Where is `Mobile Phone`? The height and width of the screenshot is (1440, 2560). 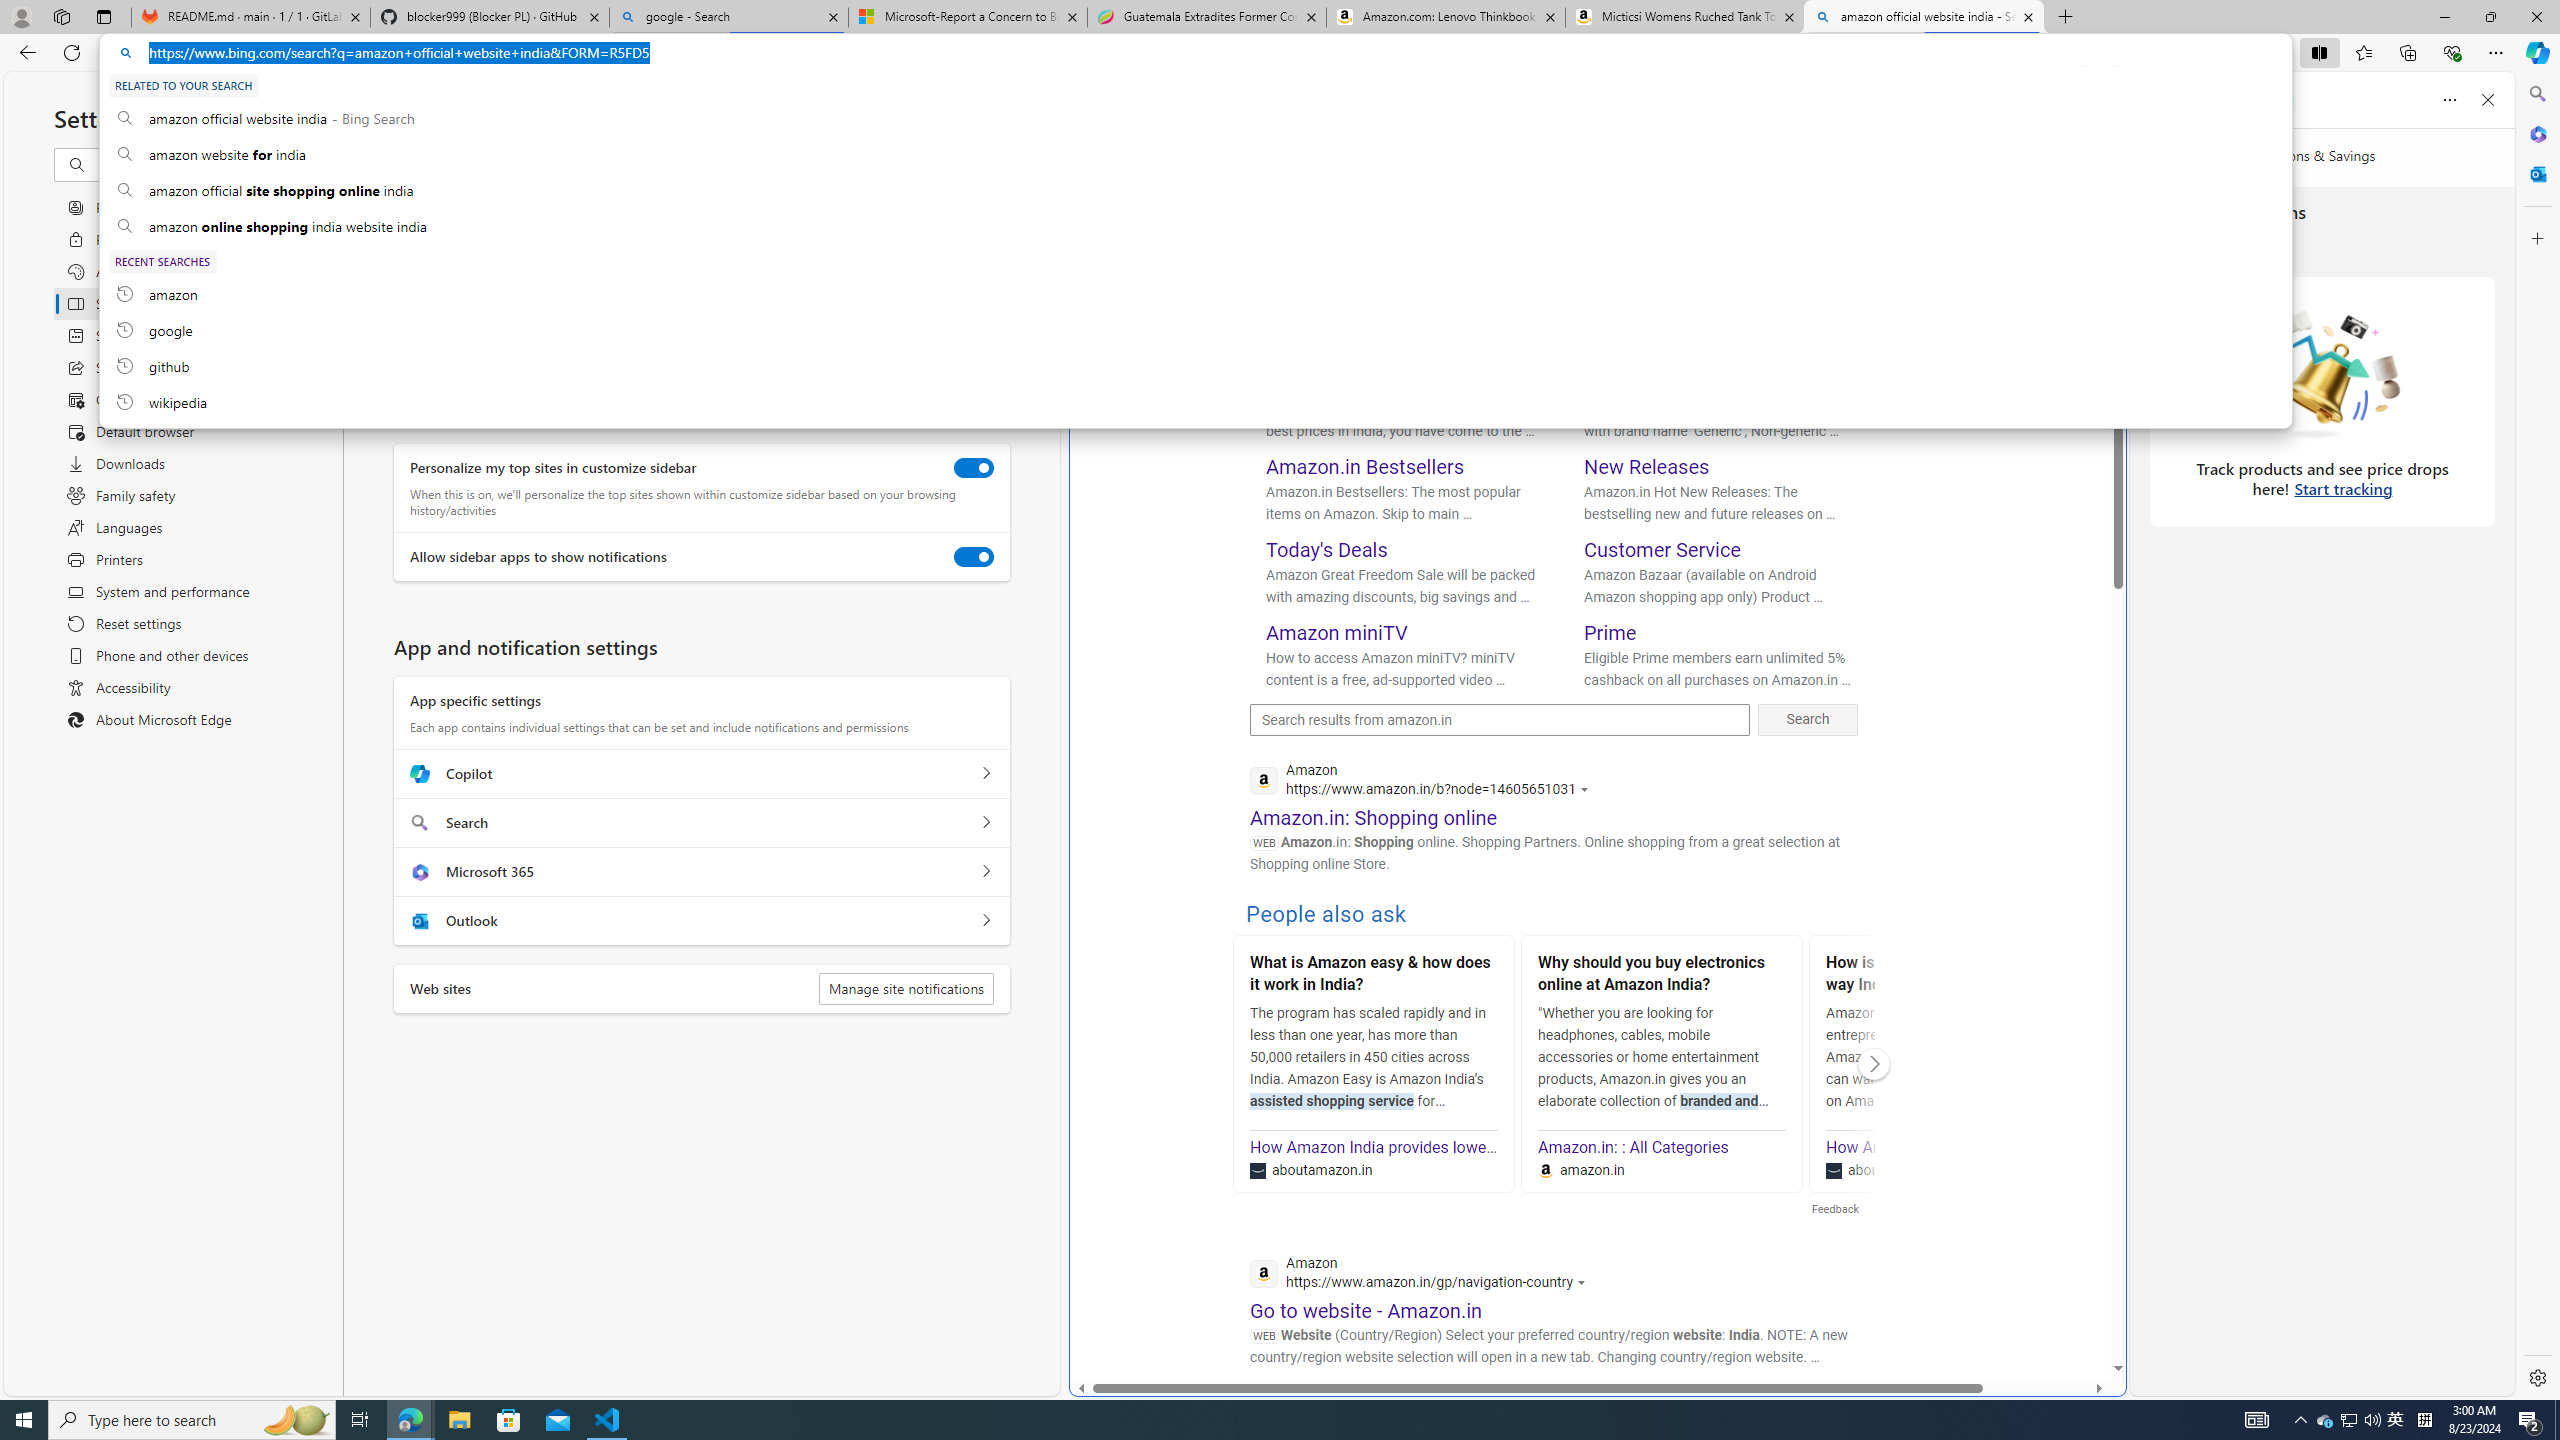
Mobile Phone is located at coordinates (1328, 384).